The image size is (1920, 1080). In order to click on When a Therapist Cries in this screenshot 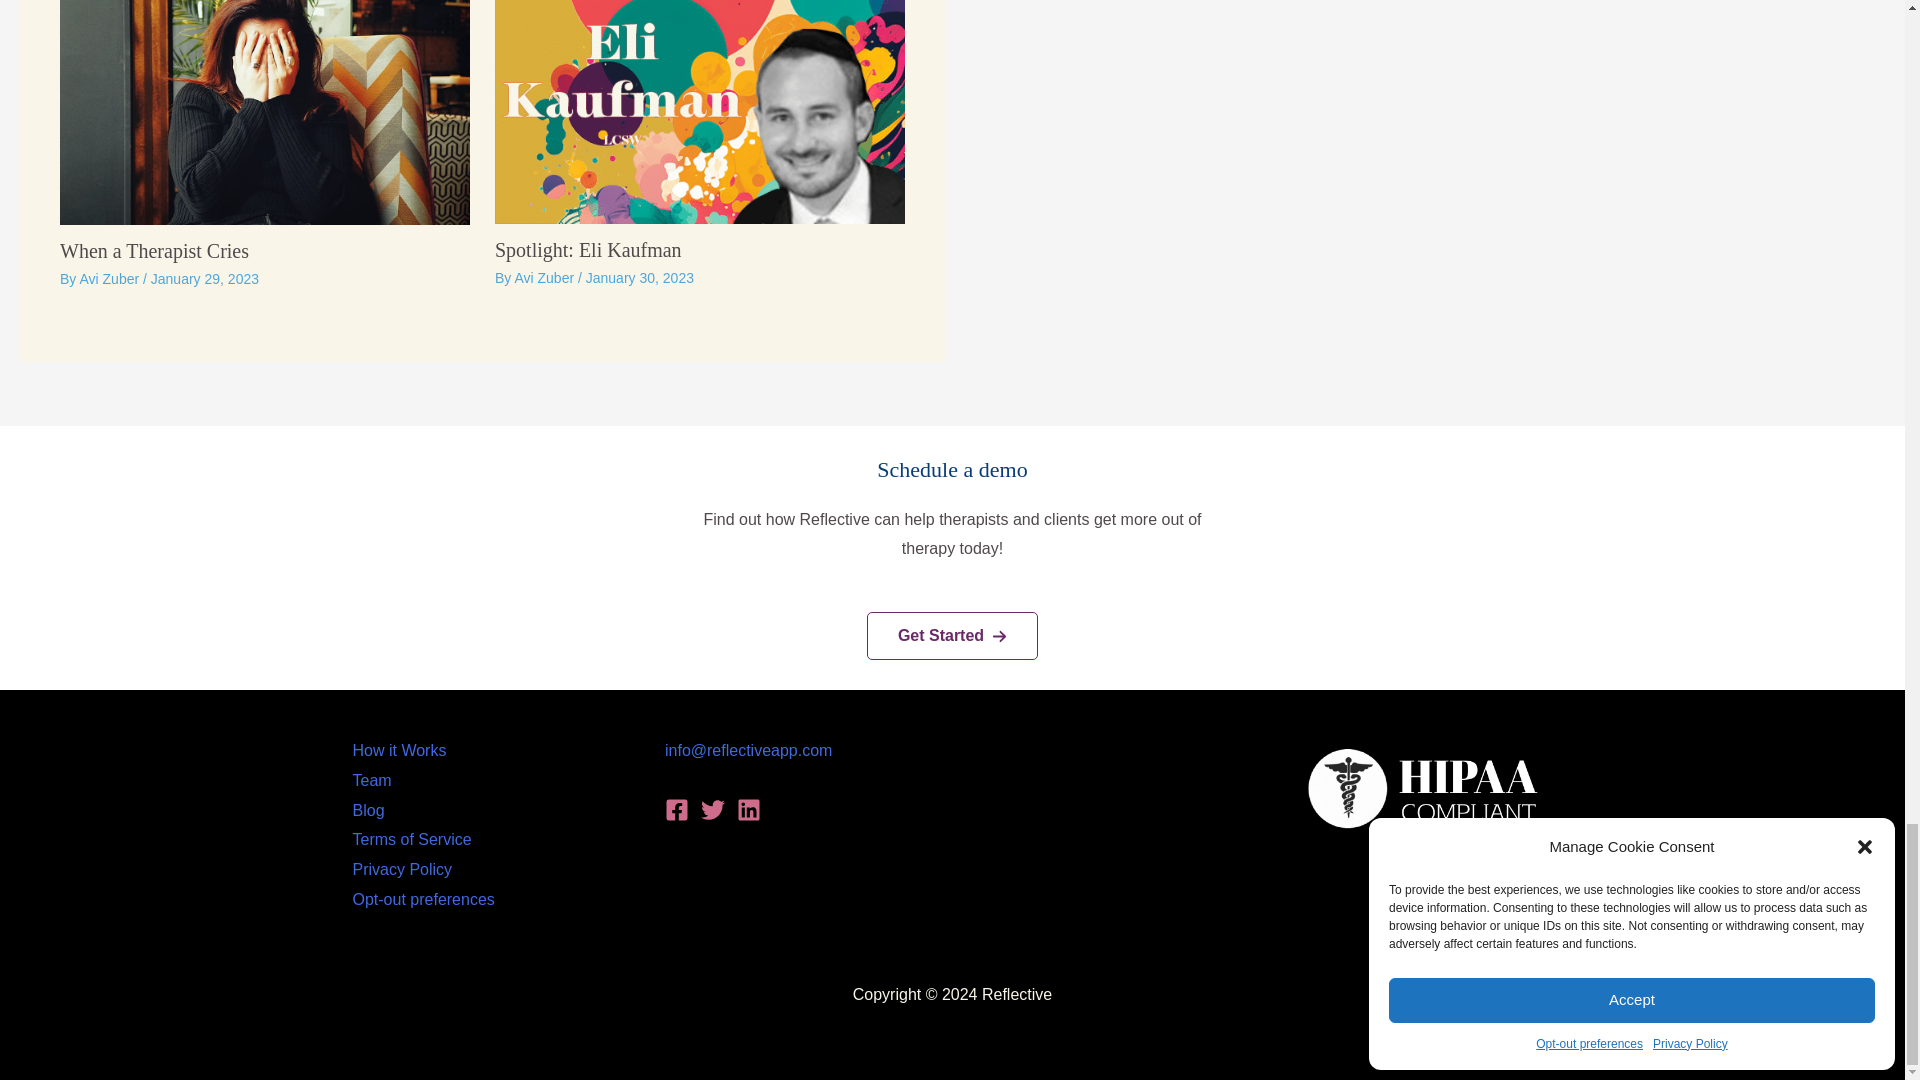, I will do `click(154, 250)`.